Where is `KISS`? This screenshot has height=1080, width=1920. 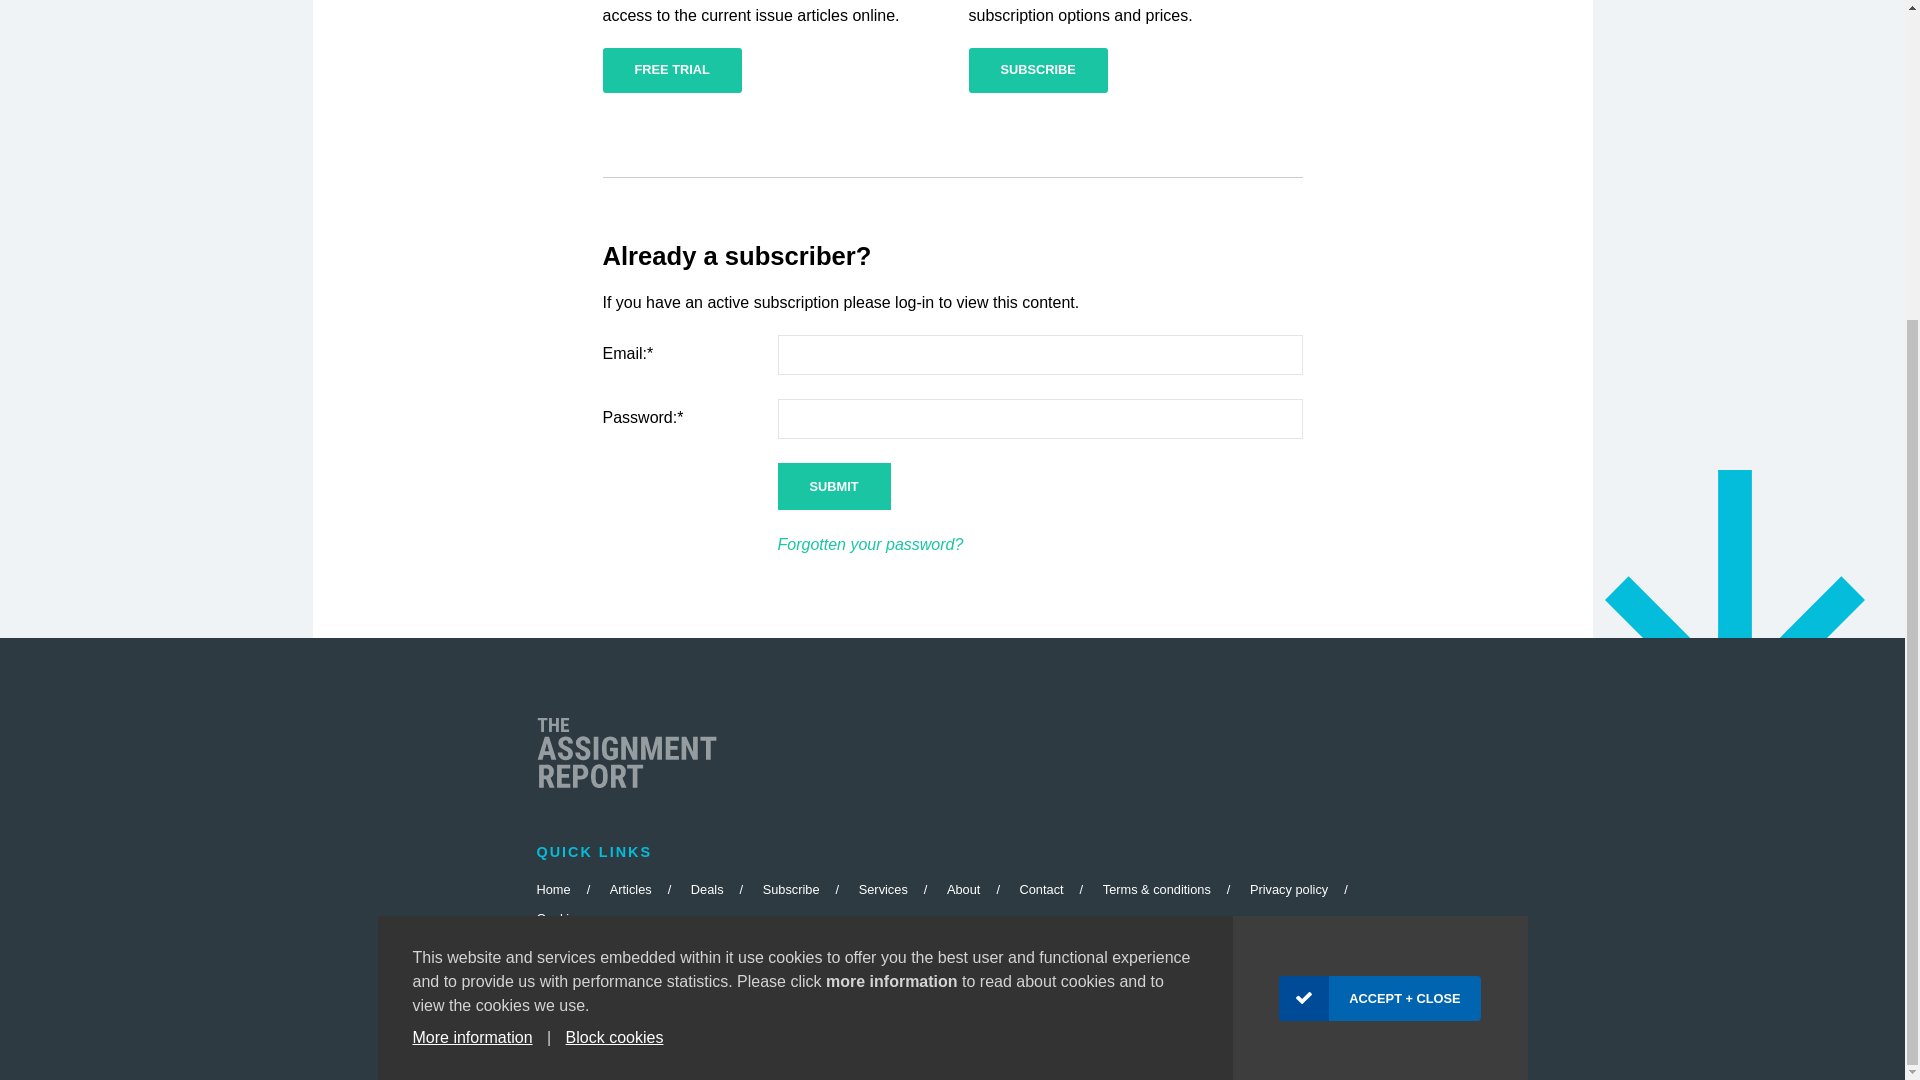
KISS is located at coordinates (888, 984).